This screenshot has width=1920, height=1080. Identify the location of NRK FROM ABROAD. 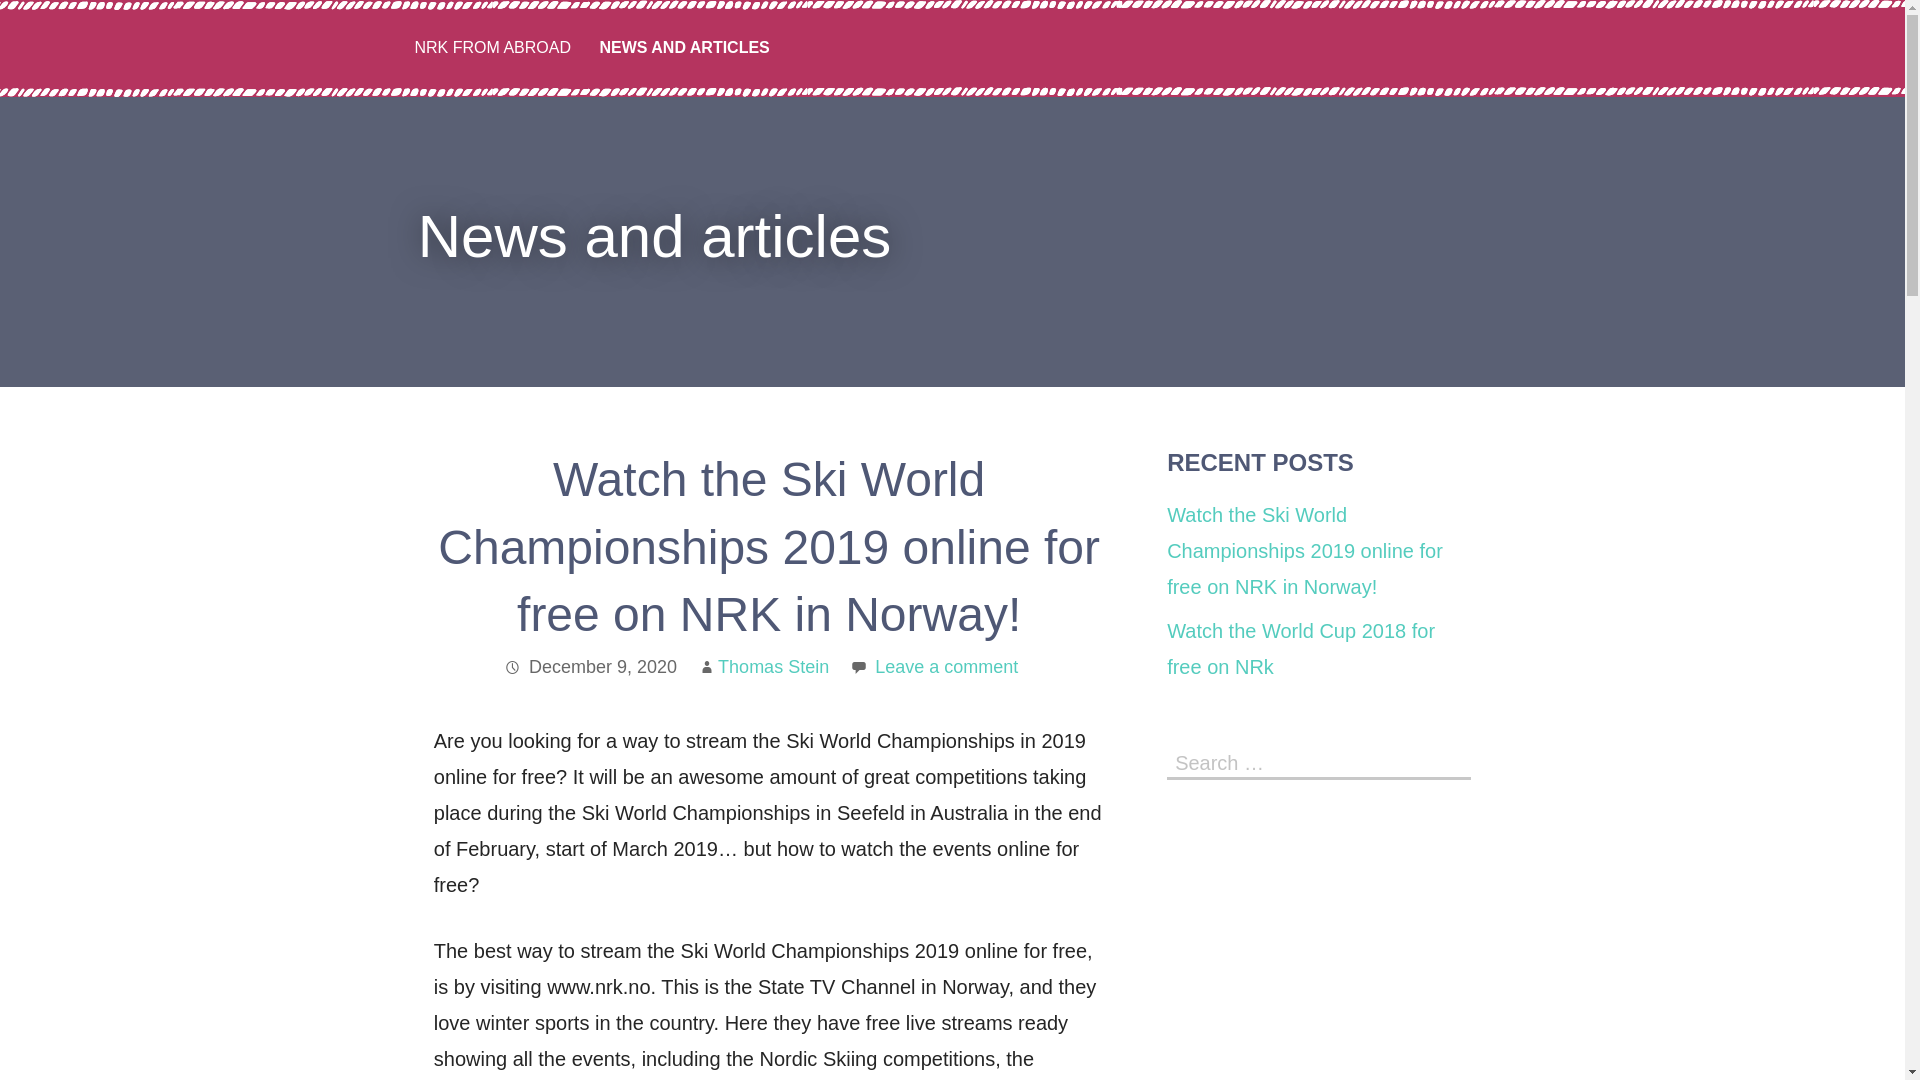
(491, 48).